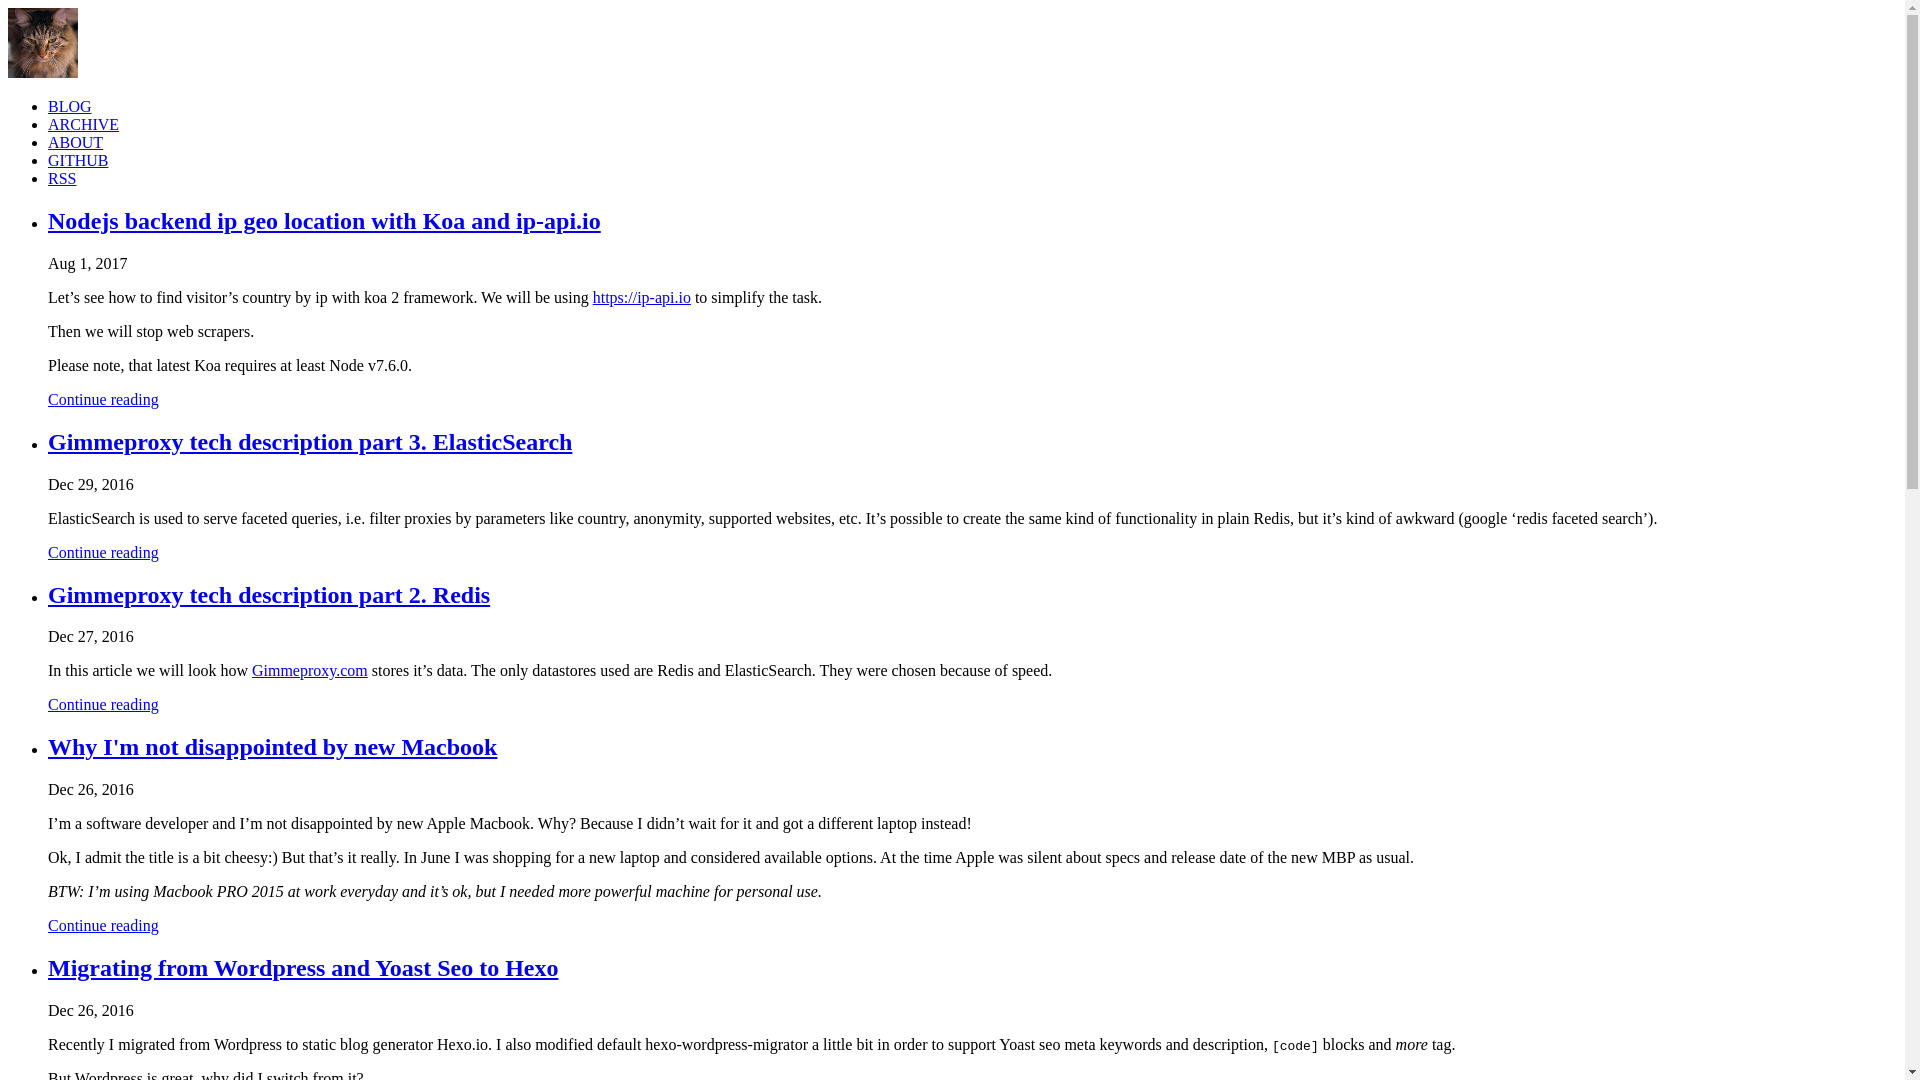 The image size is (1920, 1080). What do you see at coordinates (310, 442) in the screenshot?
I see `Gimmeproxy tech description part 3. ElasticSearch` at bounding box center [310, 442].